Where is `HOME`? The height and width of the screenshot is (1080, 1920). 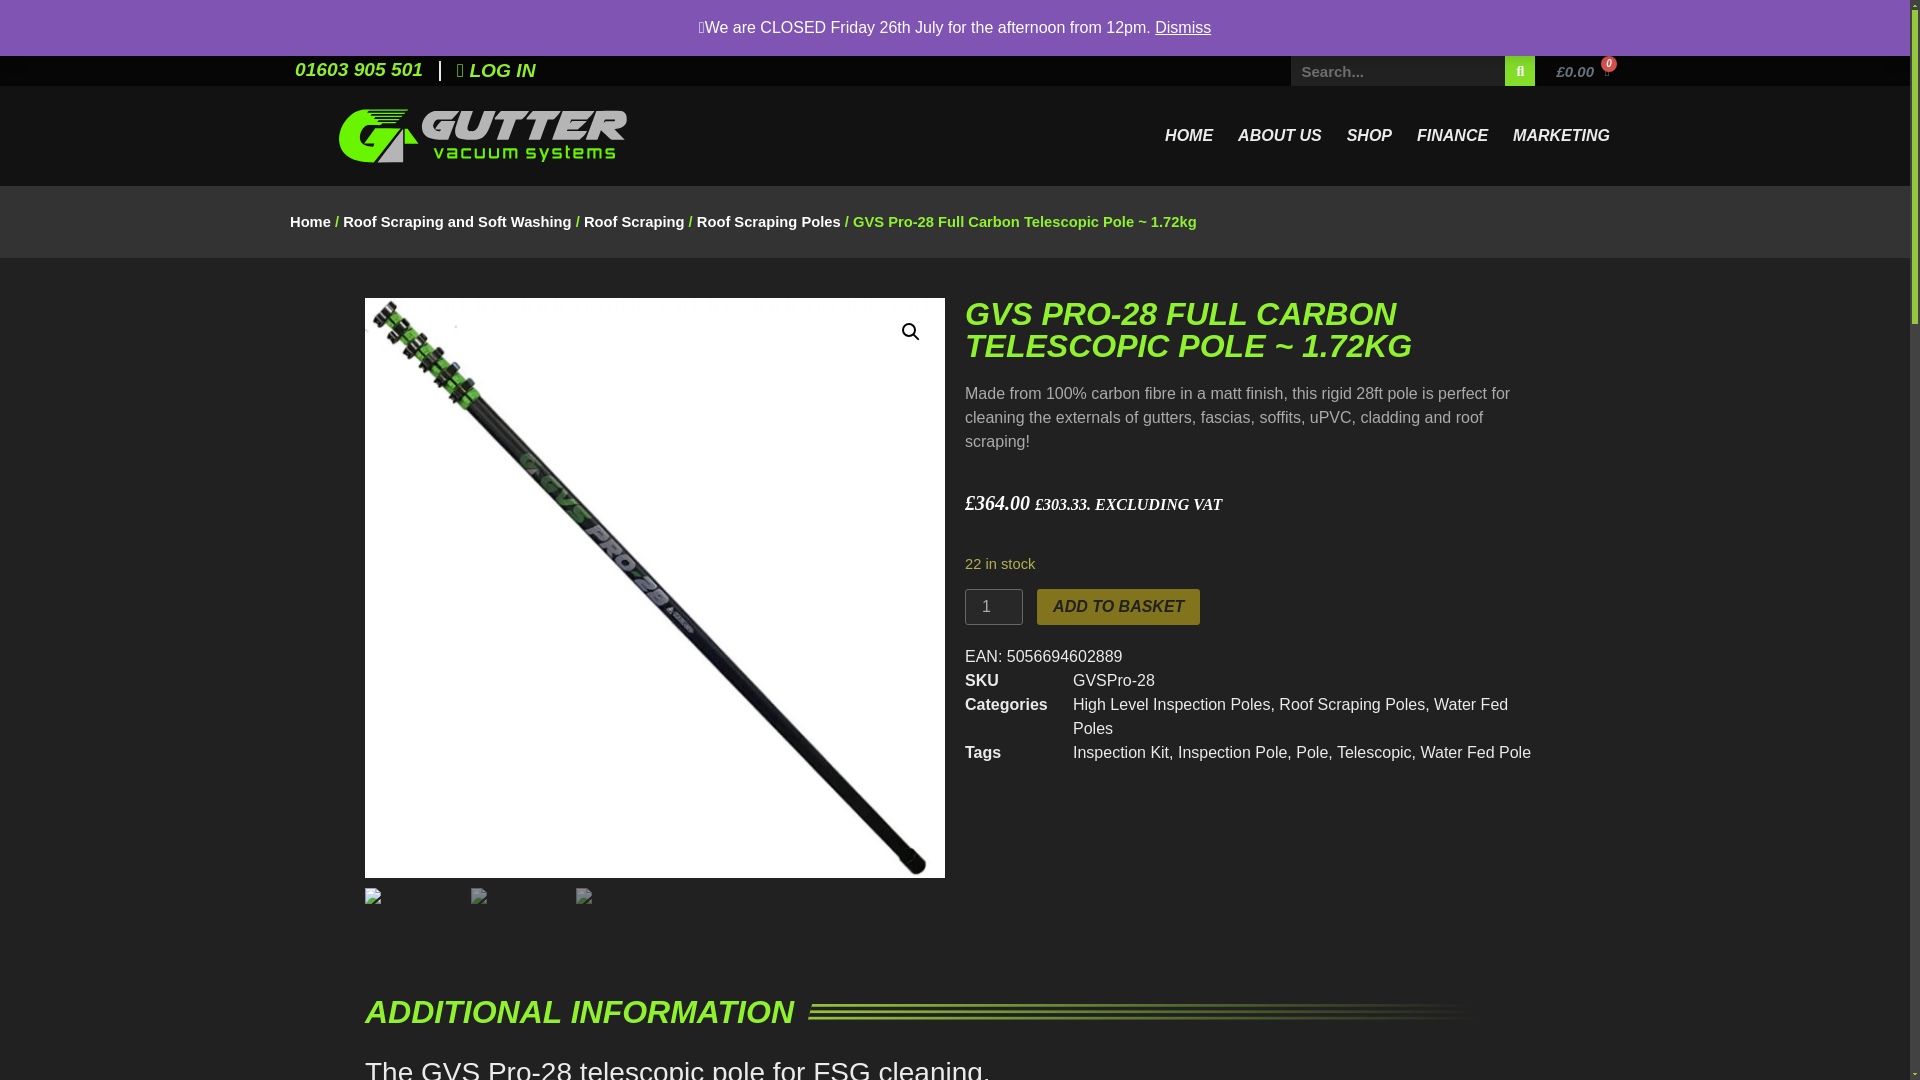
HOME is located at coordinates (1189, 136).